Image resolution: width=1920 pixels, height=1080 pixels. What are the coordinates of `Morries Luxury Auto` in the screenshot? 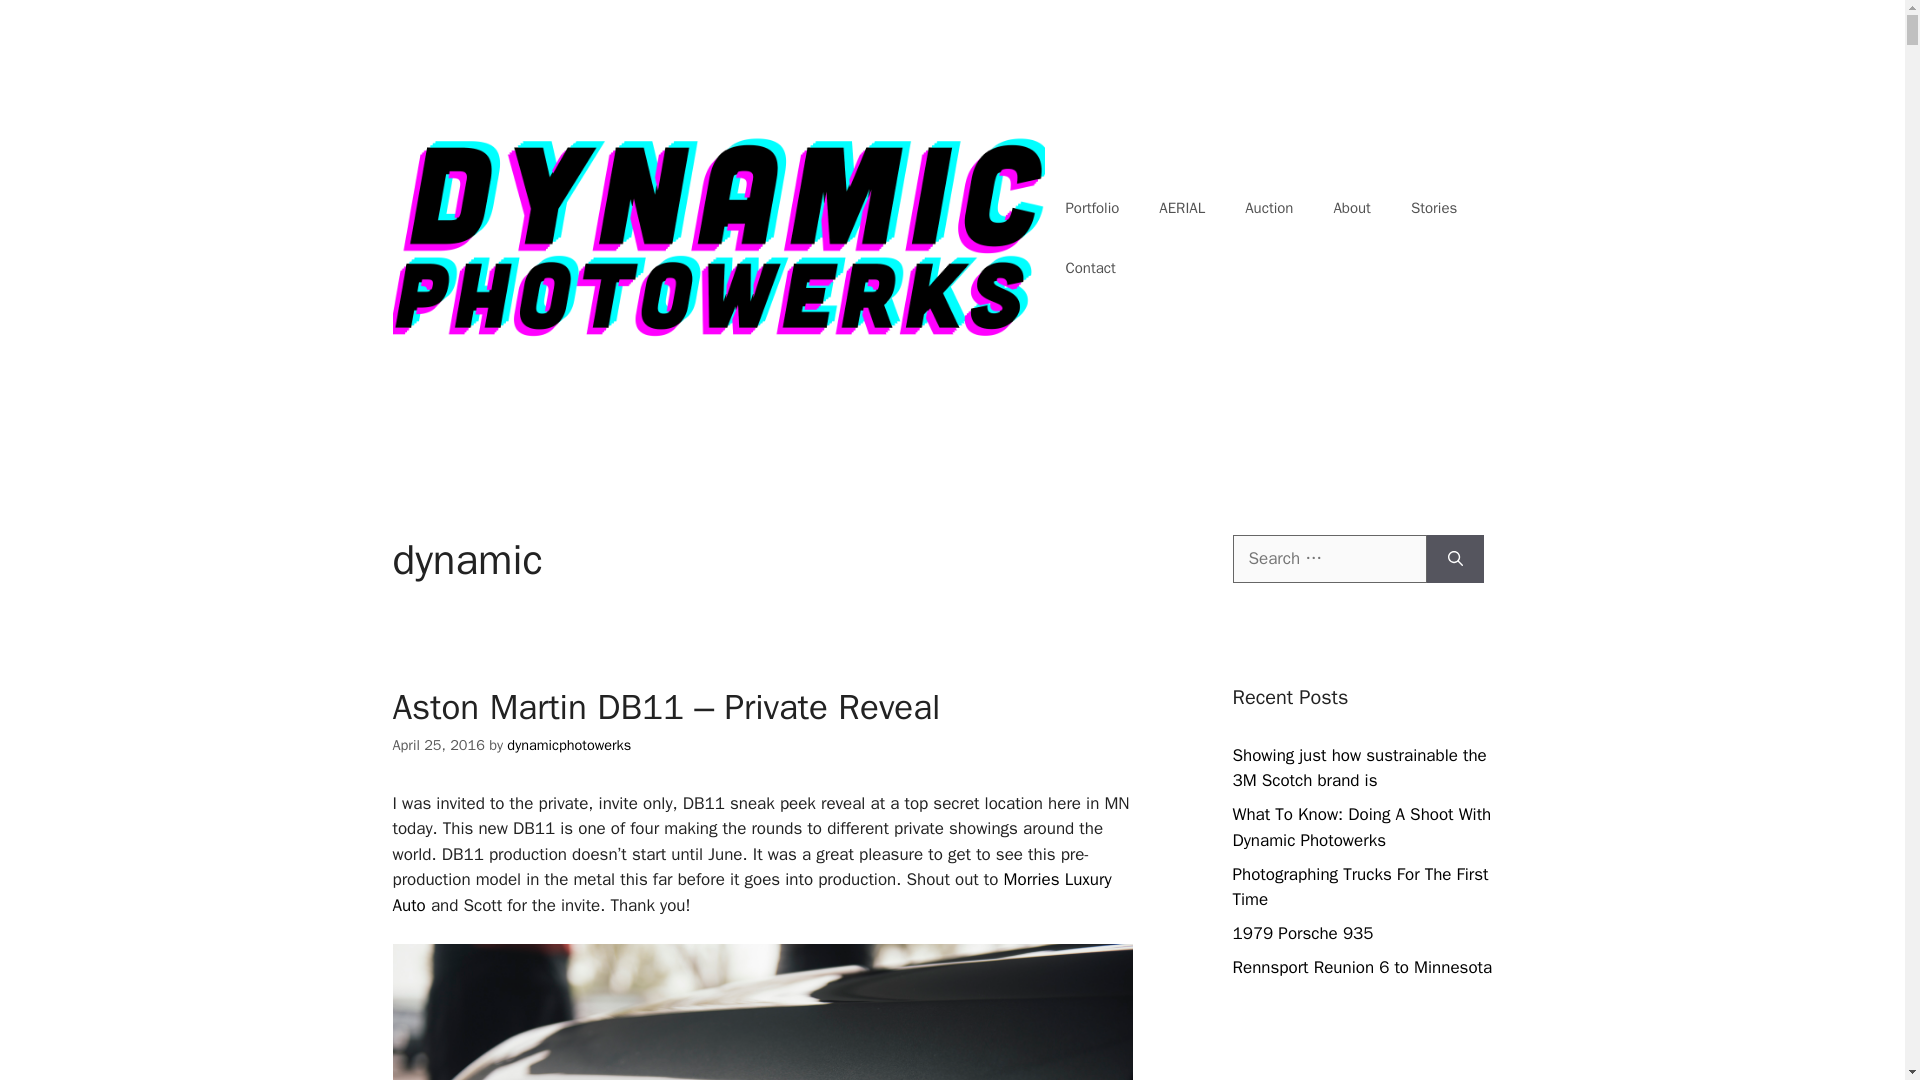 It's located at (751, 892).